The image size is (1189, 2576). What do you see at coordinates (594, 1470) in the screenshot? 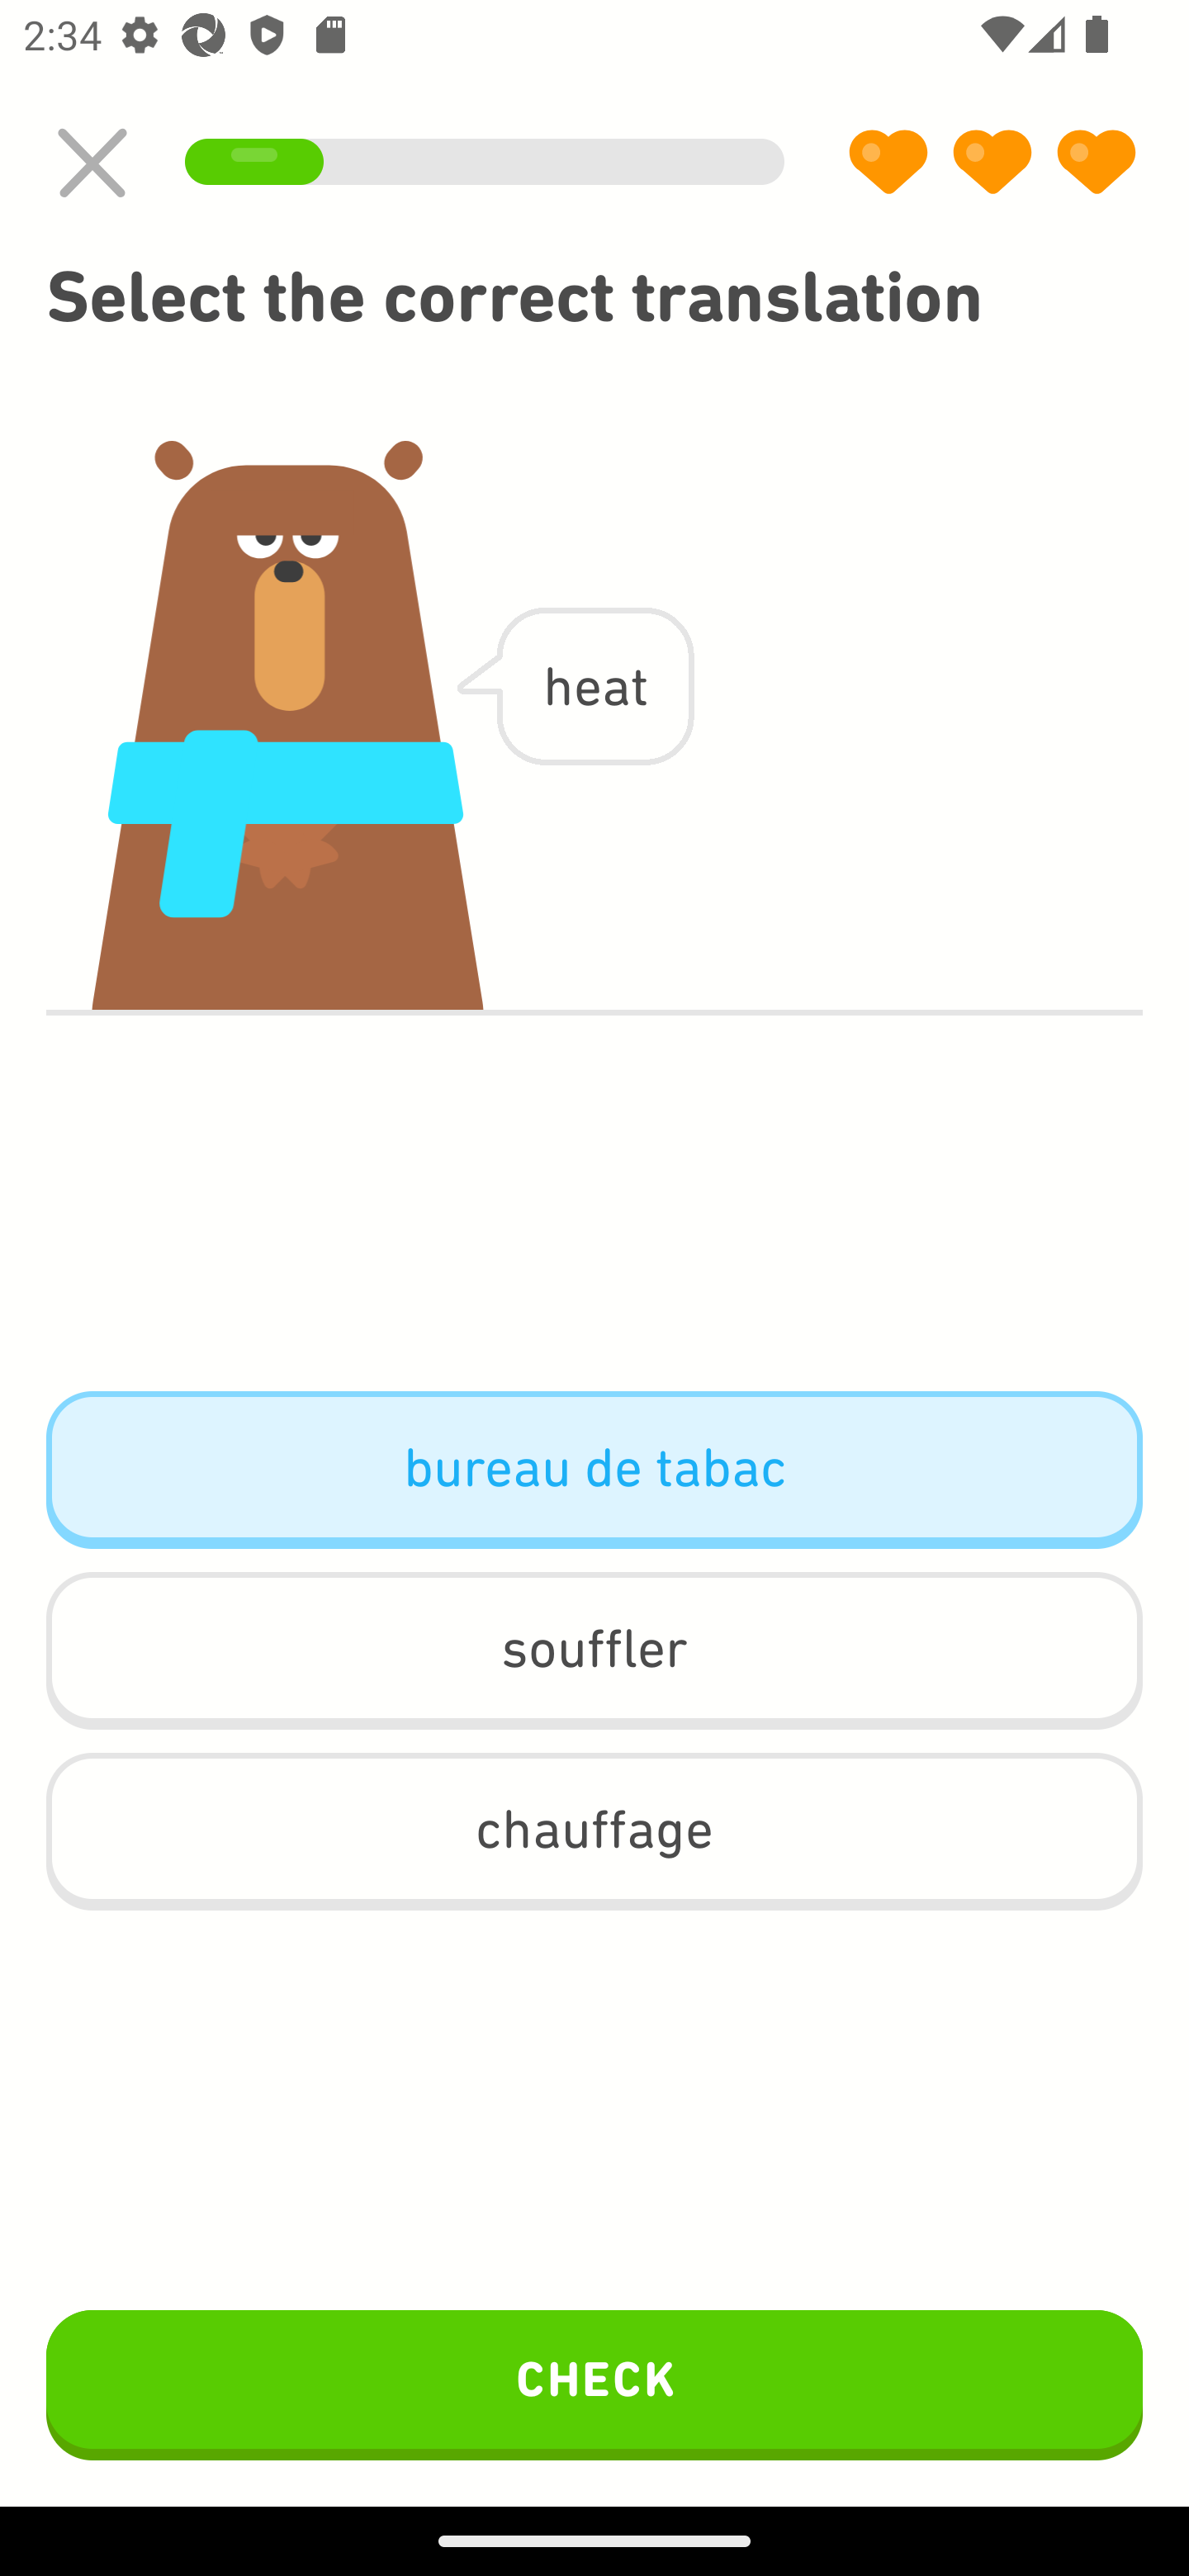
I see `bureau de tabac` at bounding box center [594, 1470].